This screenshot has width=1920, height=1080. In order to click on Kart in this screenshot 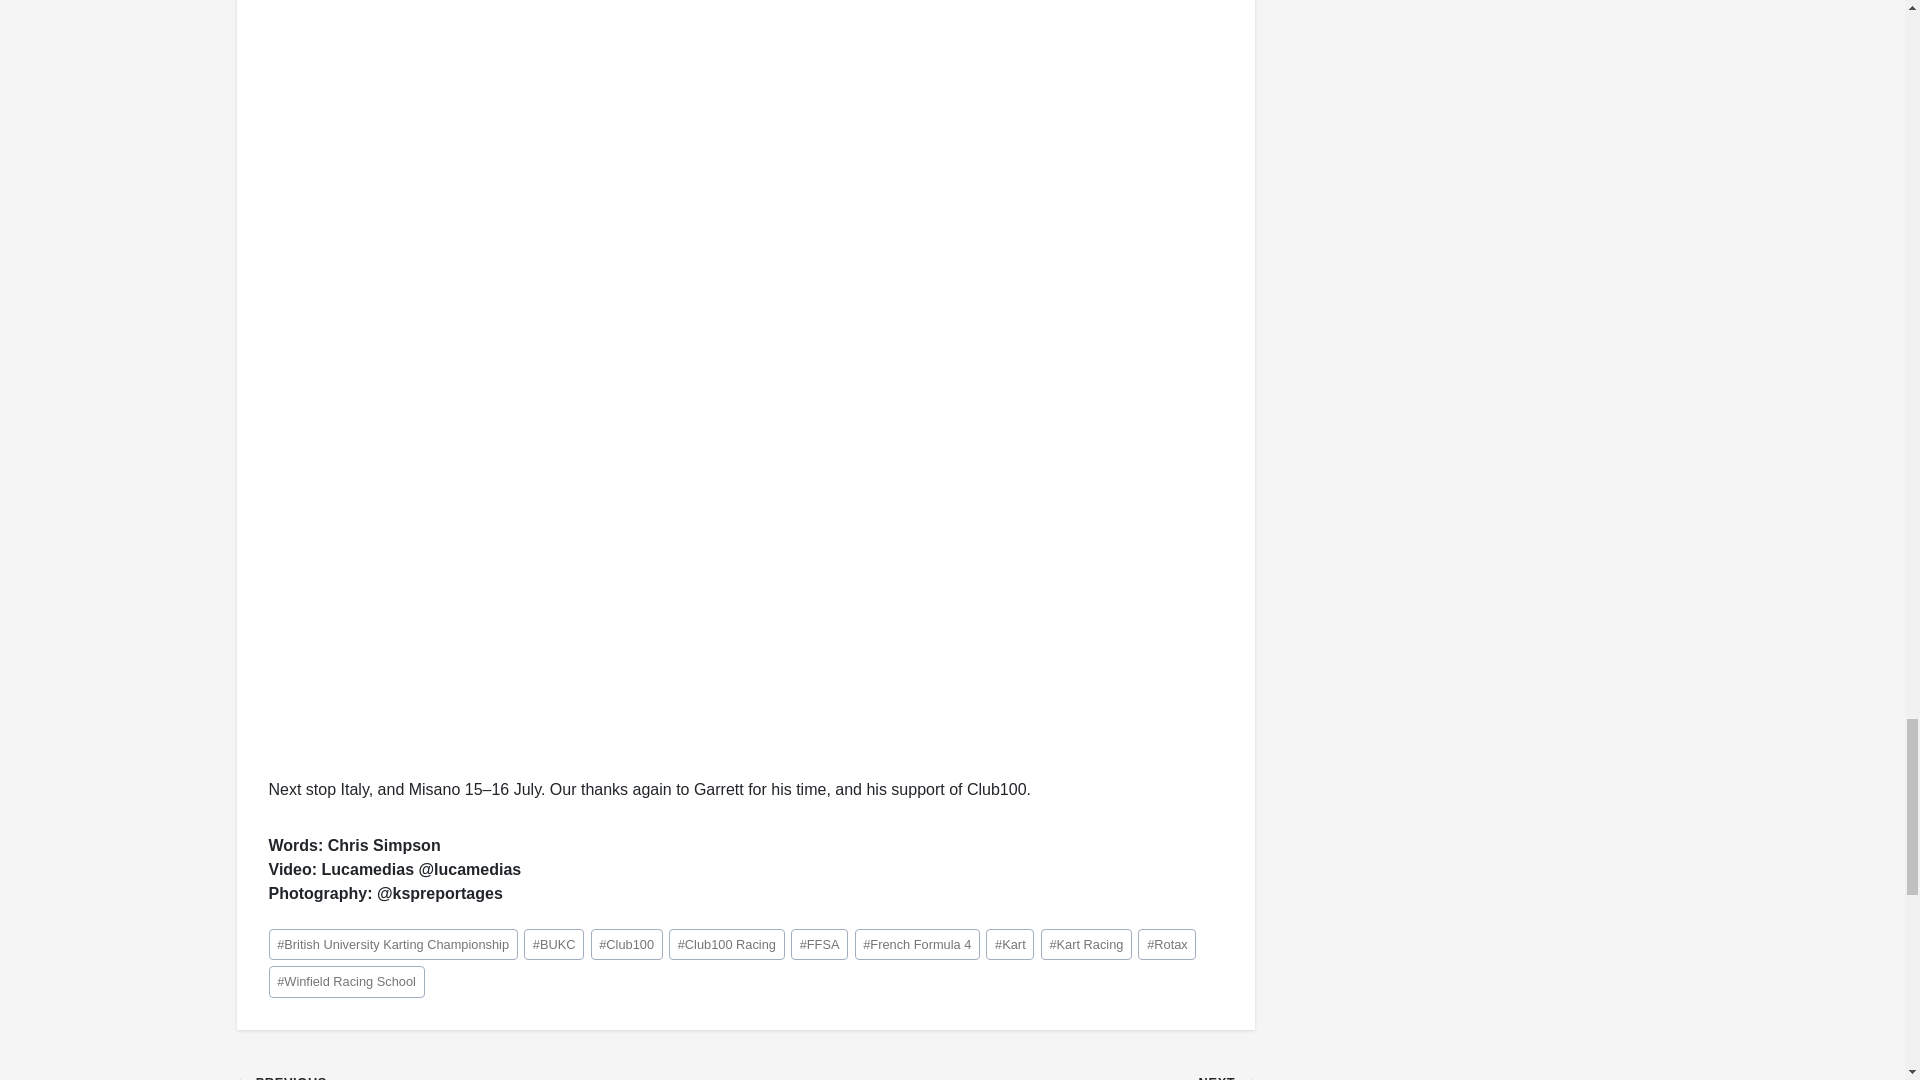, I will do `click(1010, 944)`.